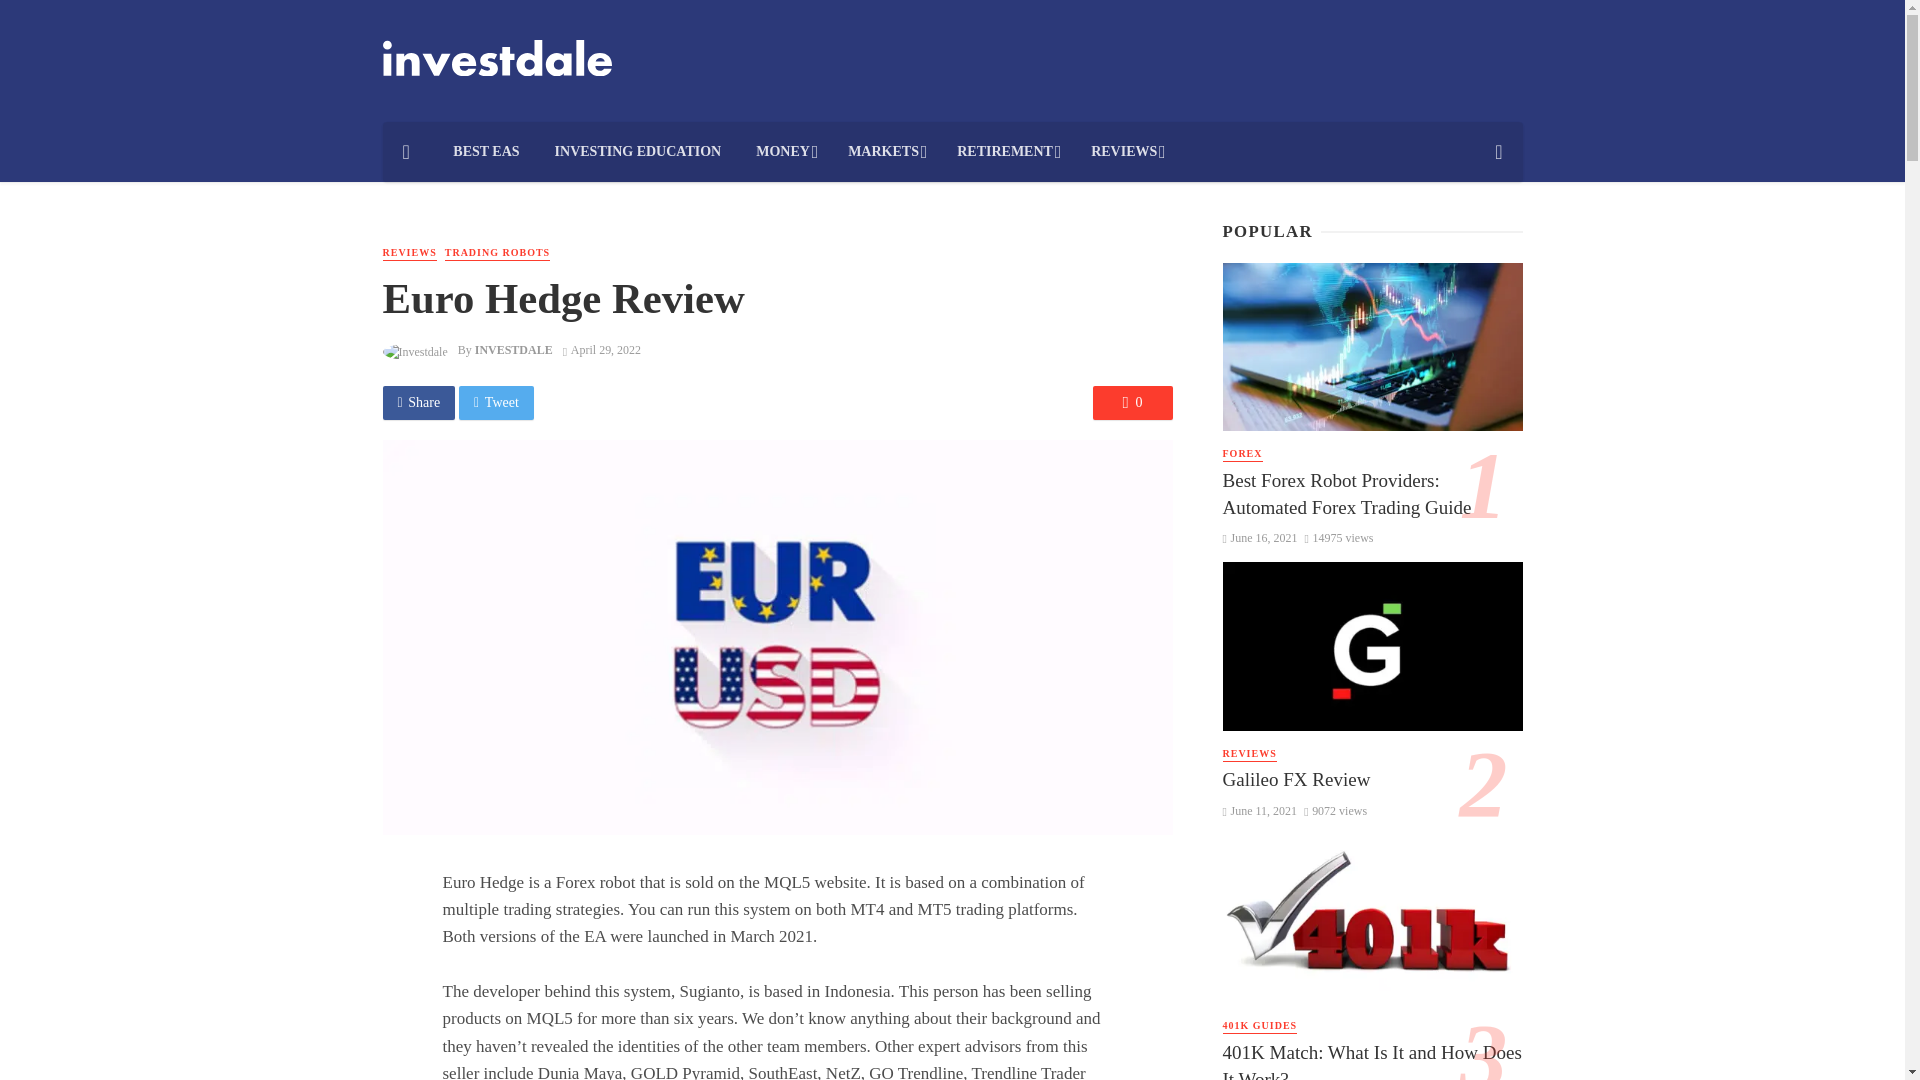 The height and width of the screenshot is (1080, 1920). Describe the element at coordinates (638, 152) in the screenshot. I see `INVESTING EDUCATION` at that location.